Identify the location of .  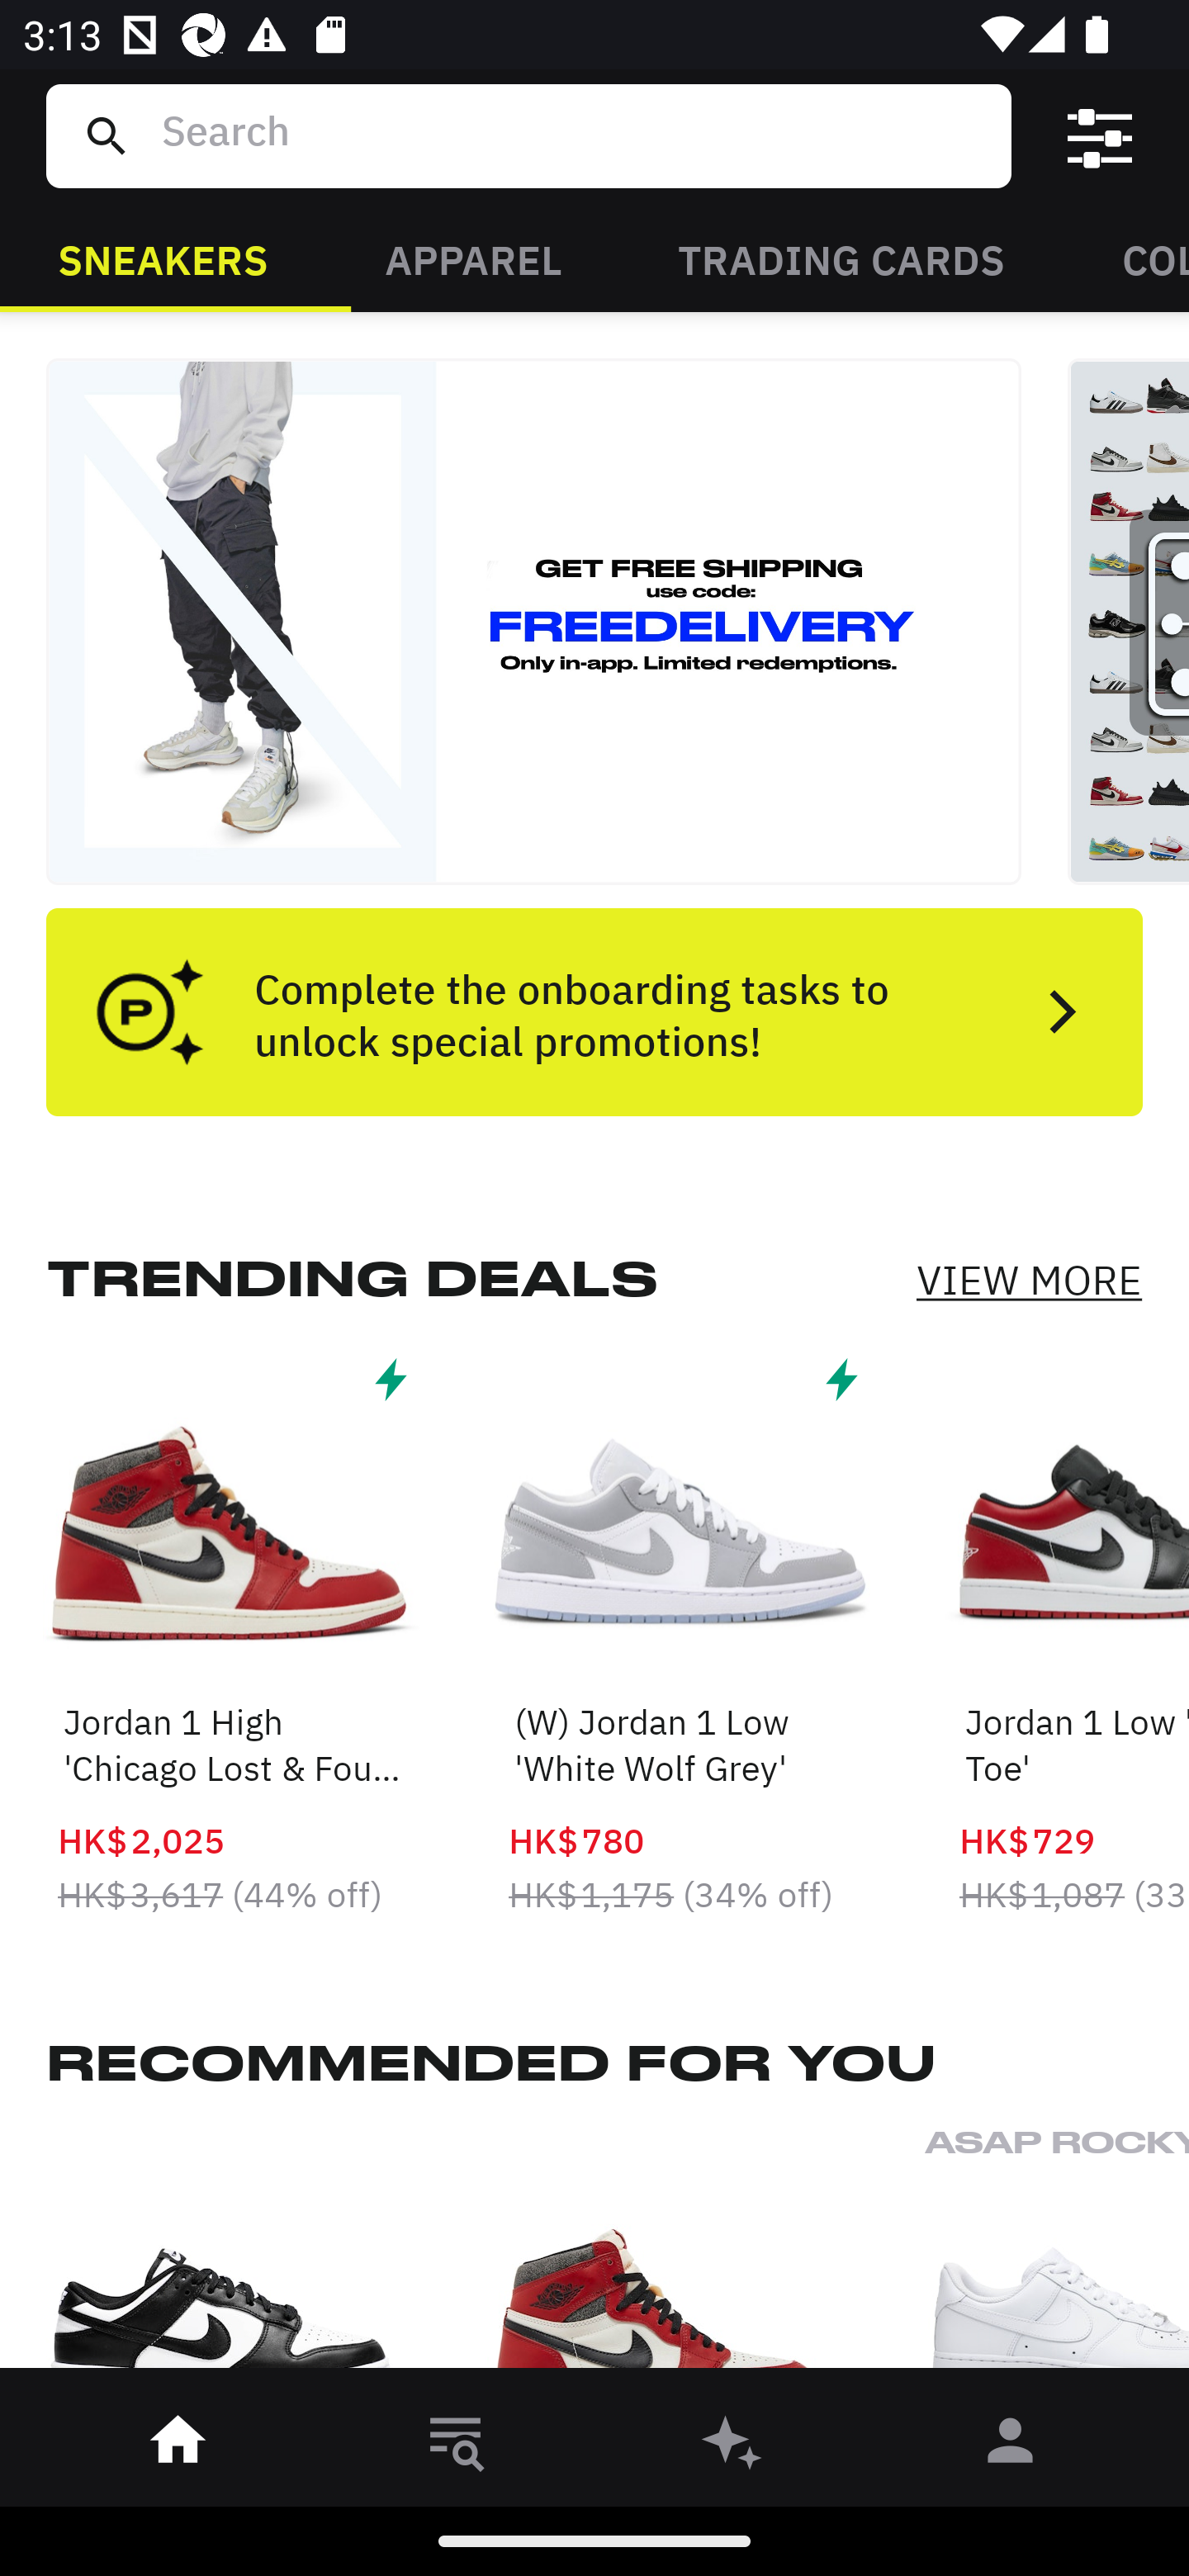
(1100, 136).